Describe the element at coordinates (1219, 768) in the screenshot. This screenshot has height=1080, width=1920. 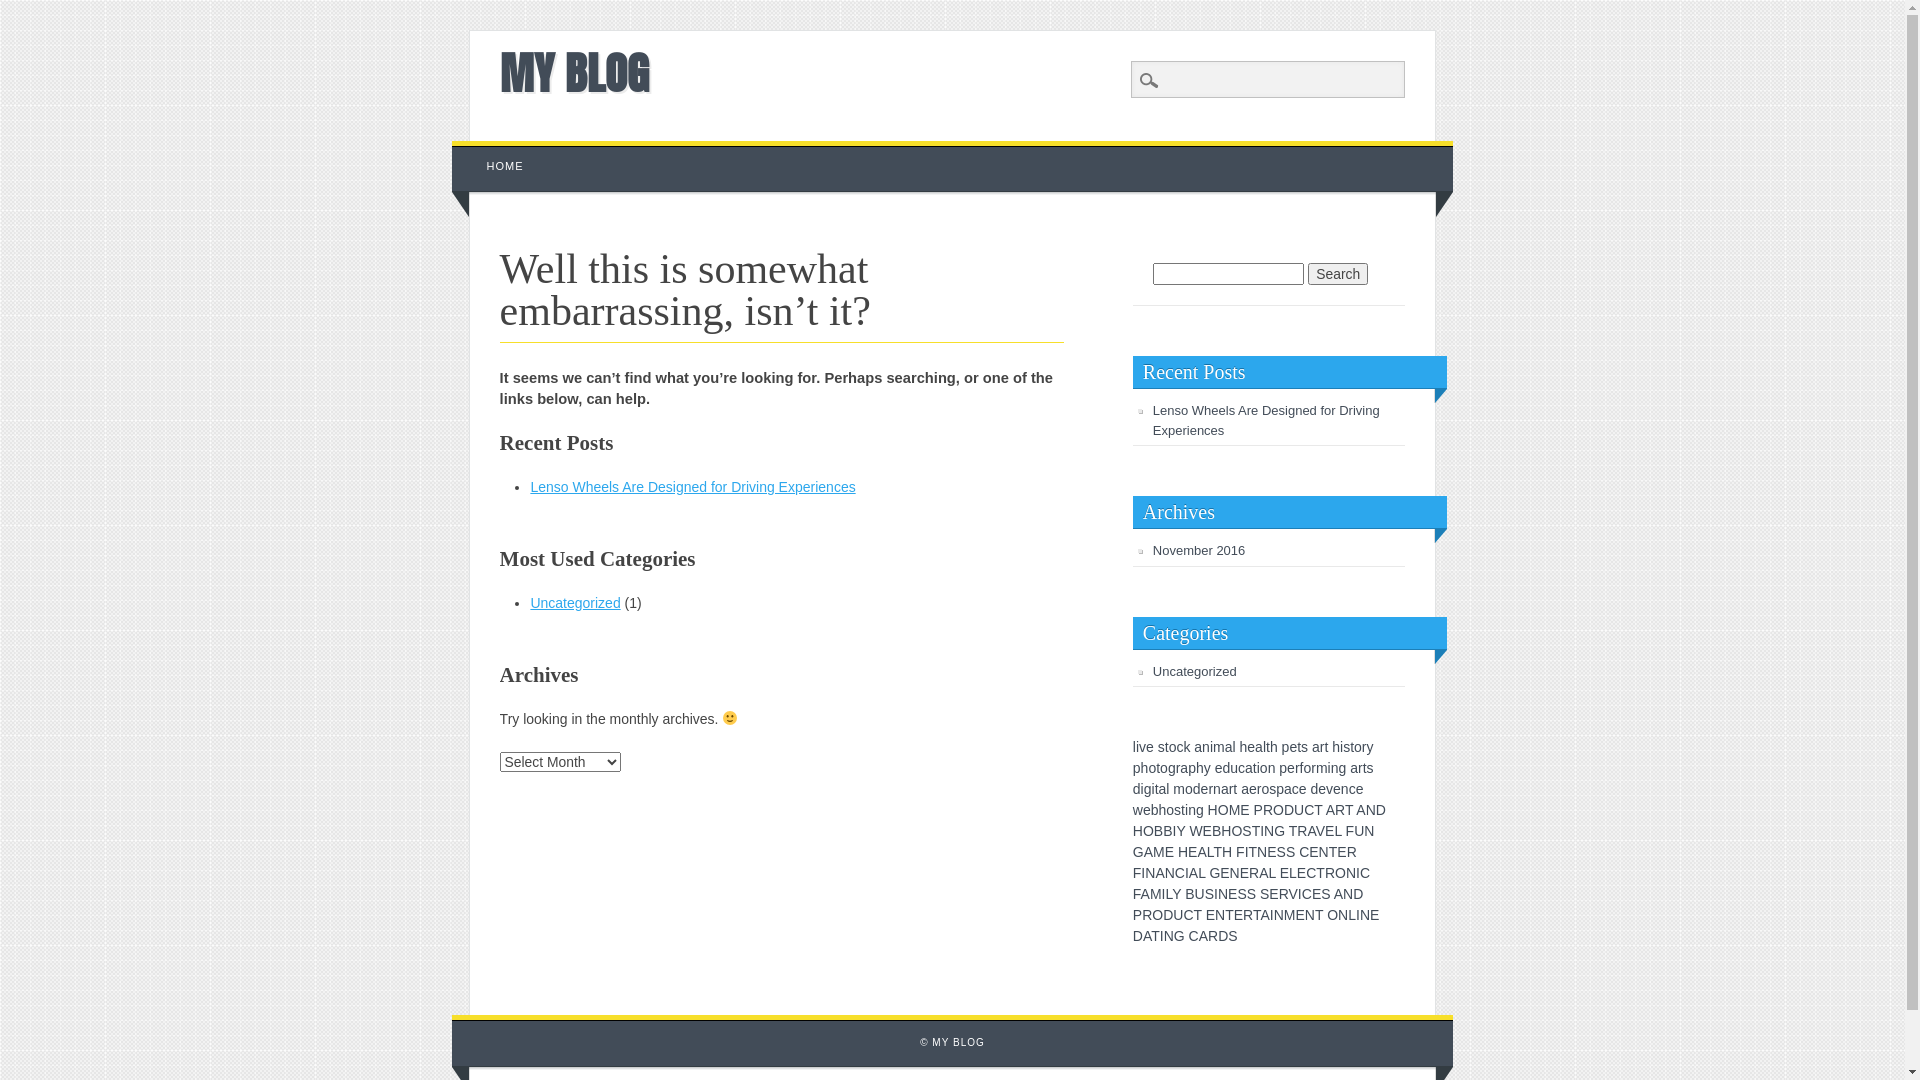
I see `e` at that location.